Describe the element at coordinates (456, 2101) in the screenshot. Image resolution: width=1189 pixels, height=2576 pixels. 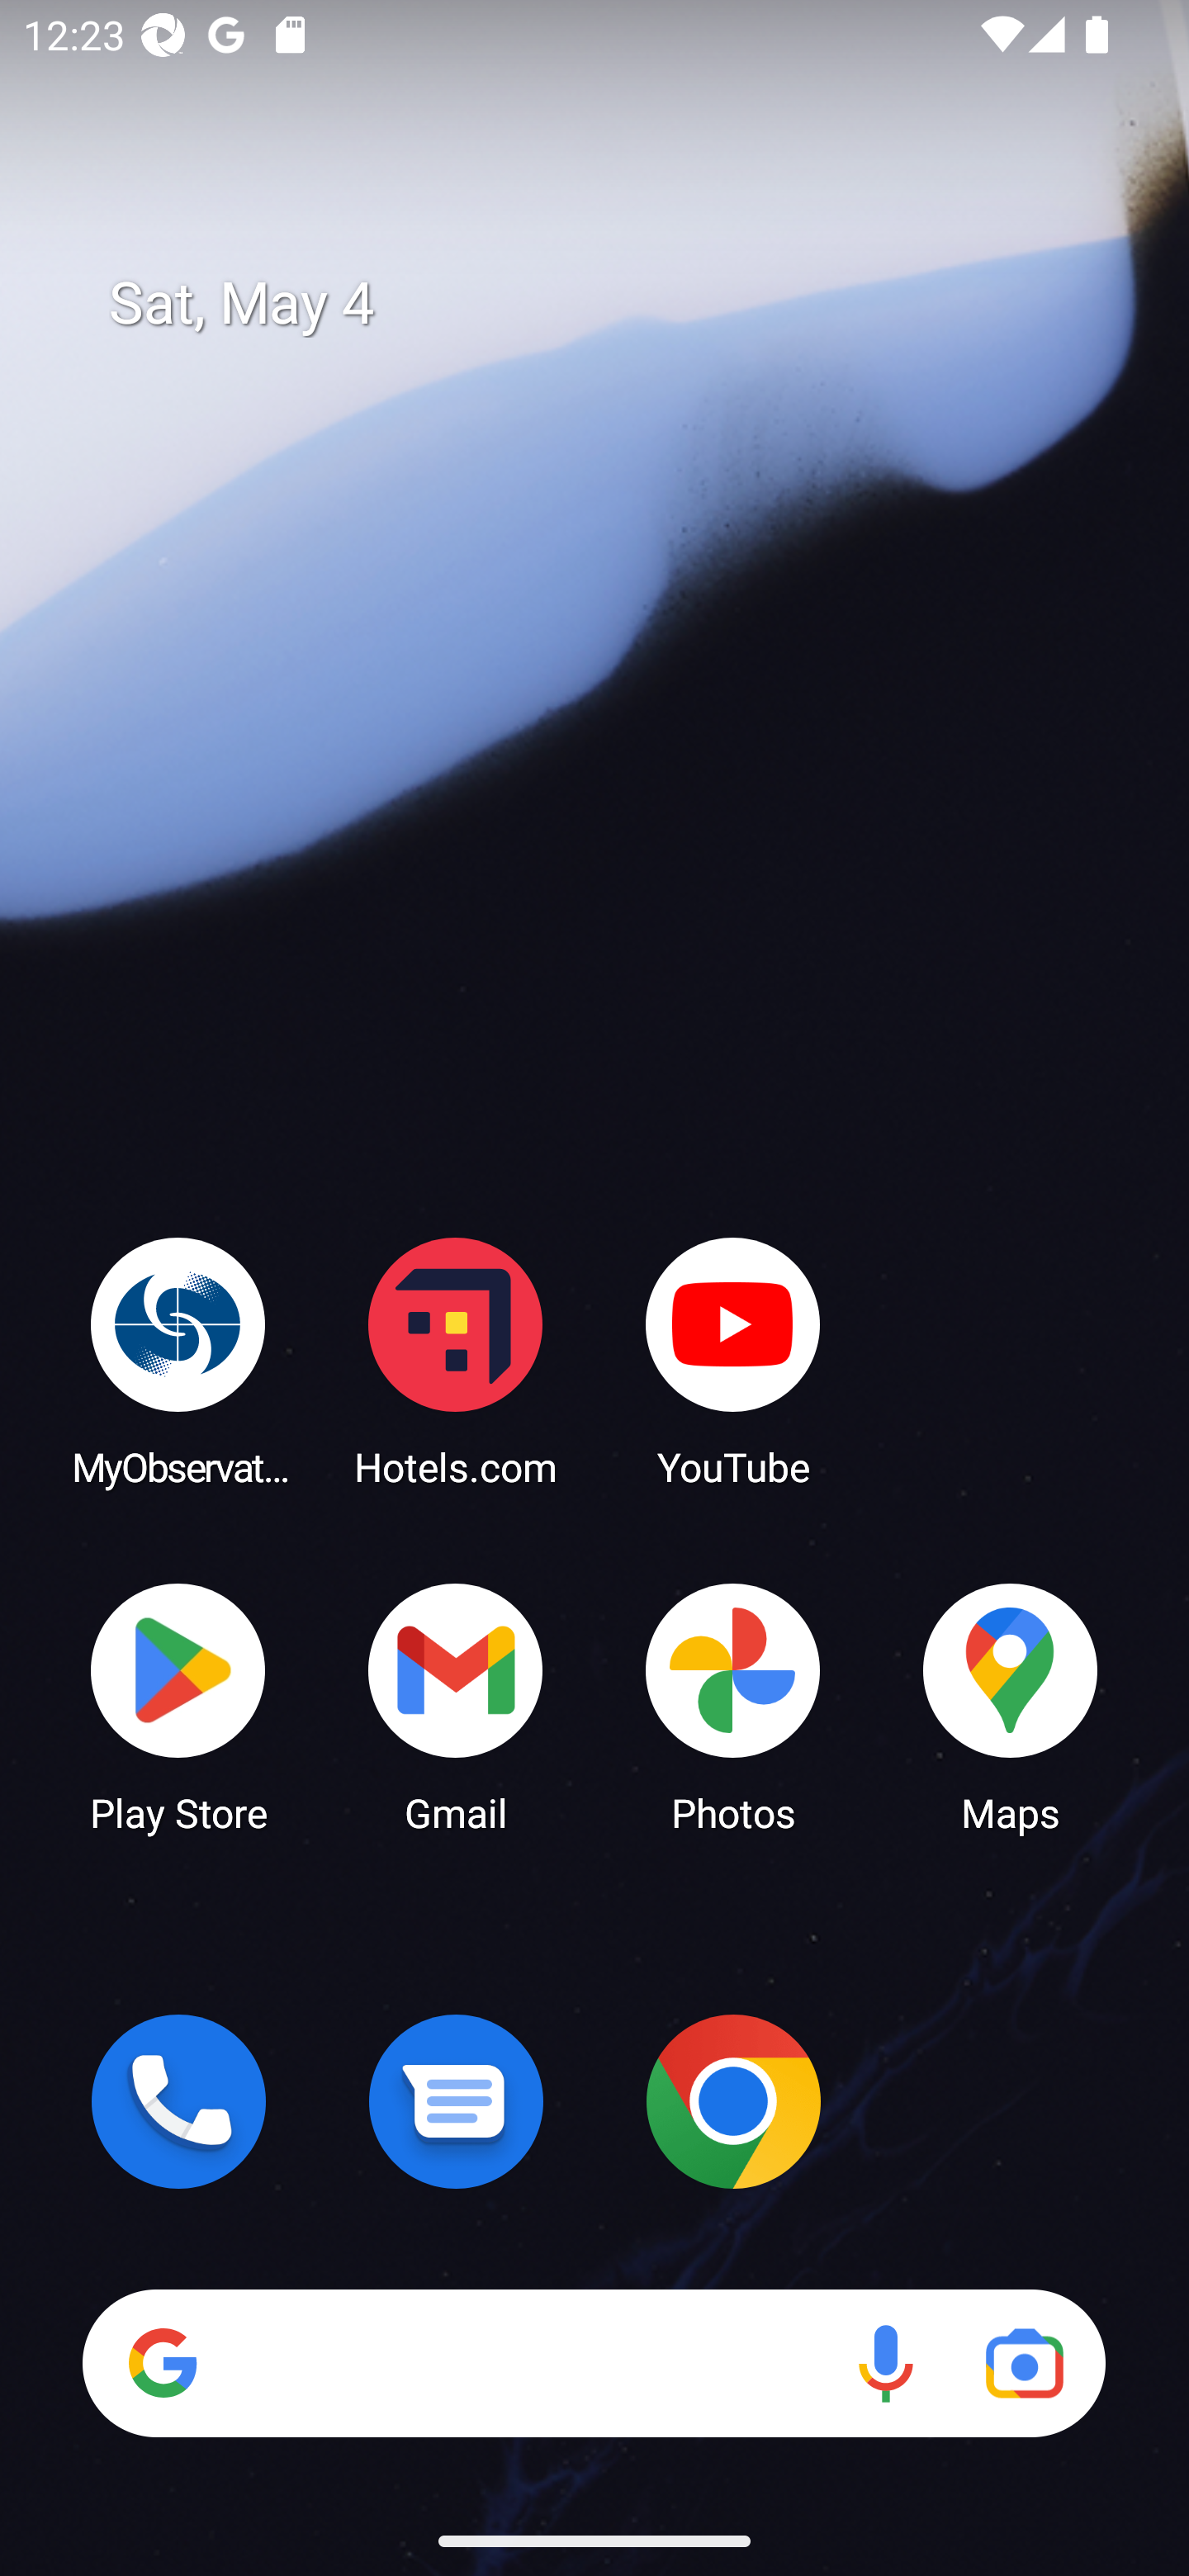
I see `Messages` at that location.